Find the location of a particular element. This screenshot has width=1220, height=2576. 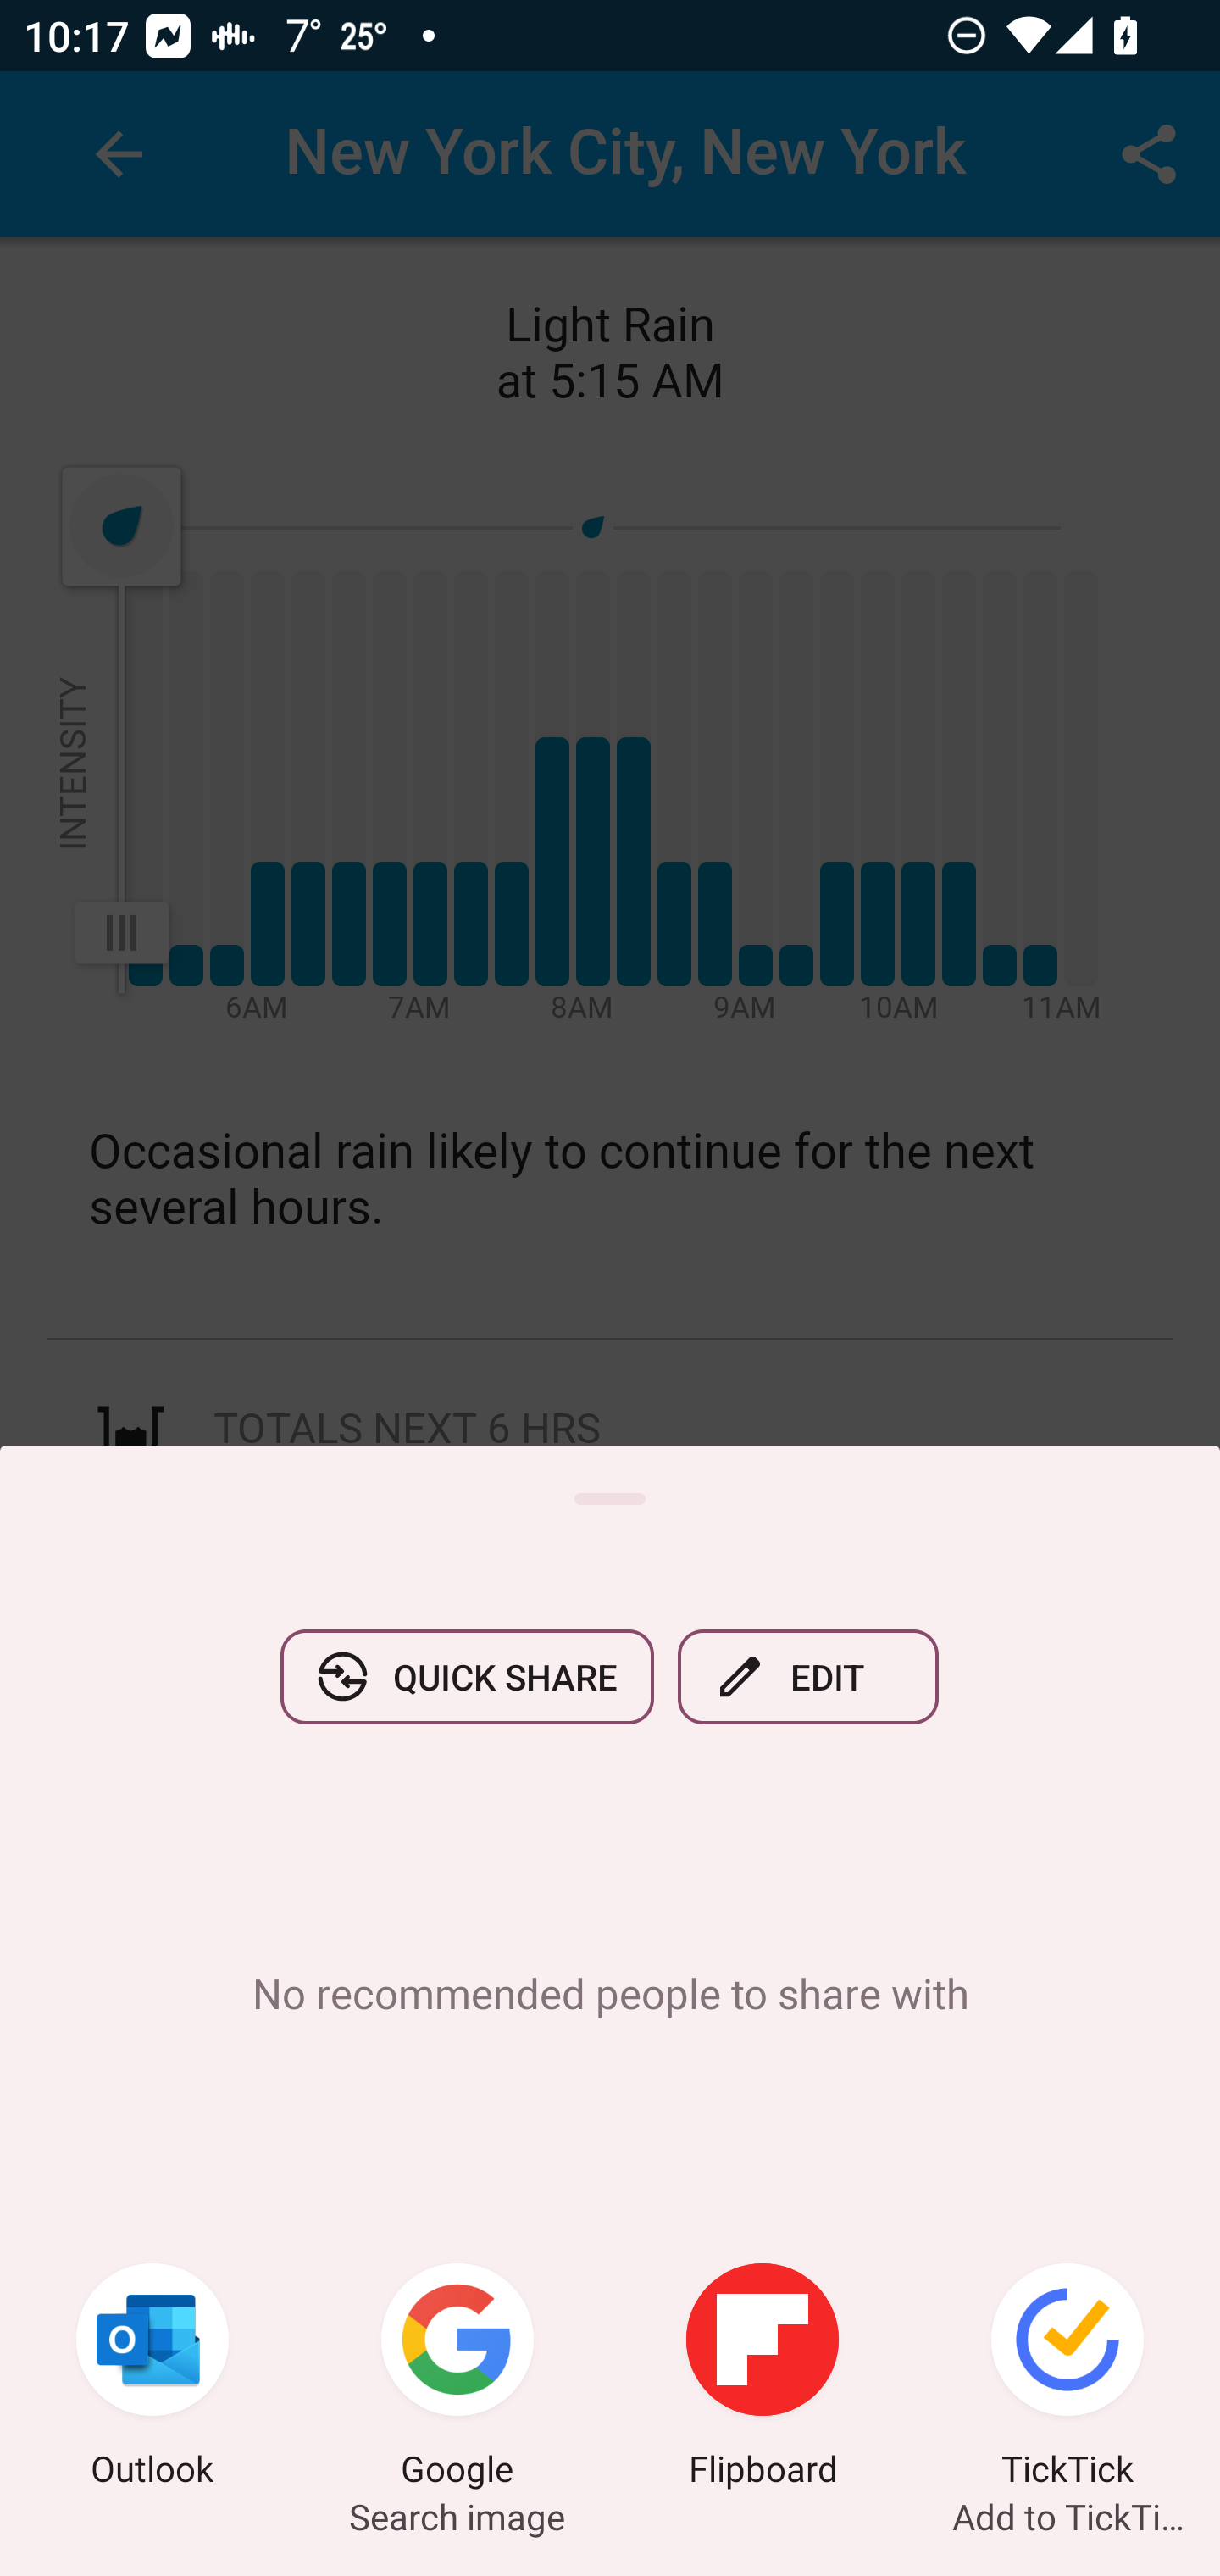

Outlook is located at coordinates (152, 2379).